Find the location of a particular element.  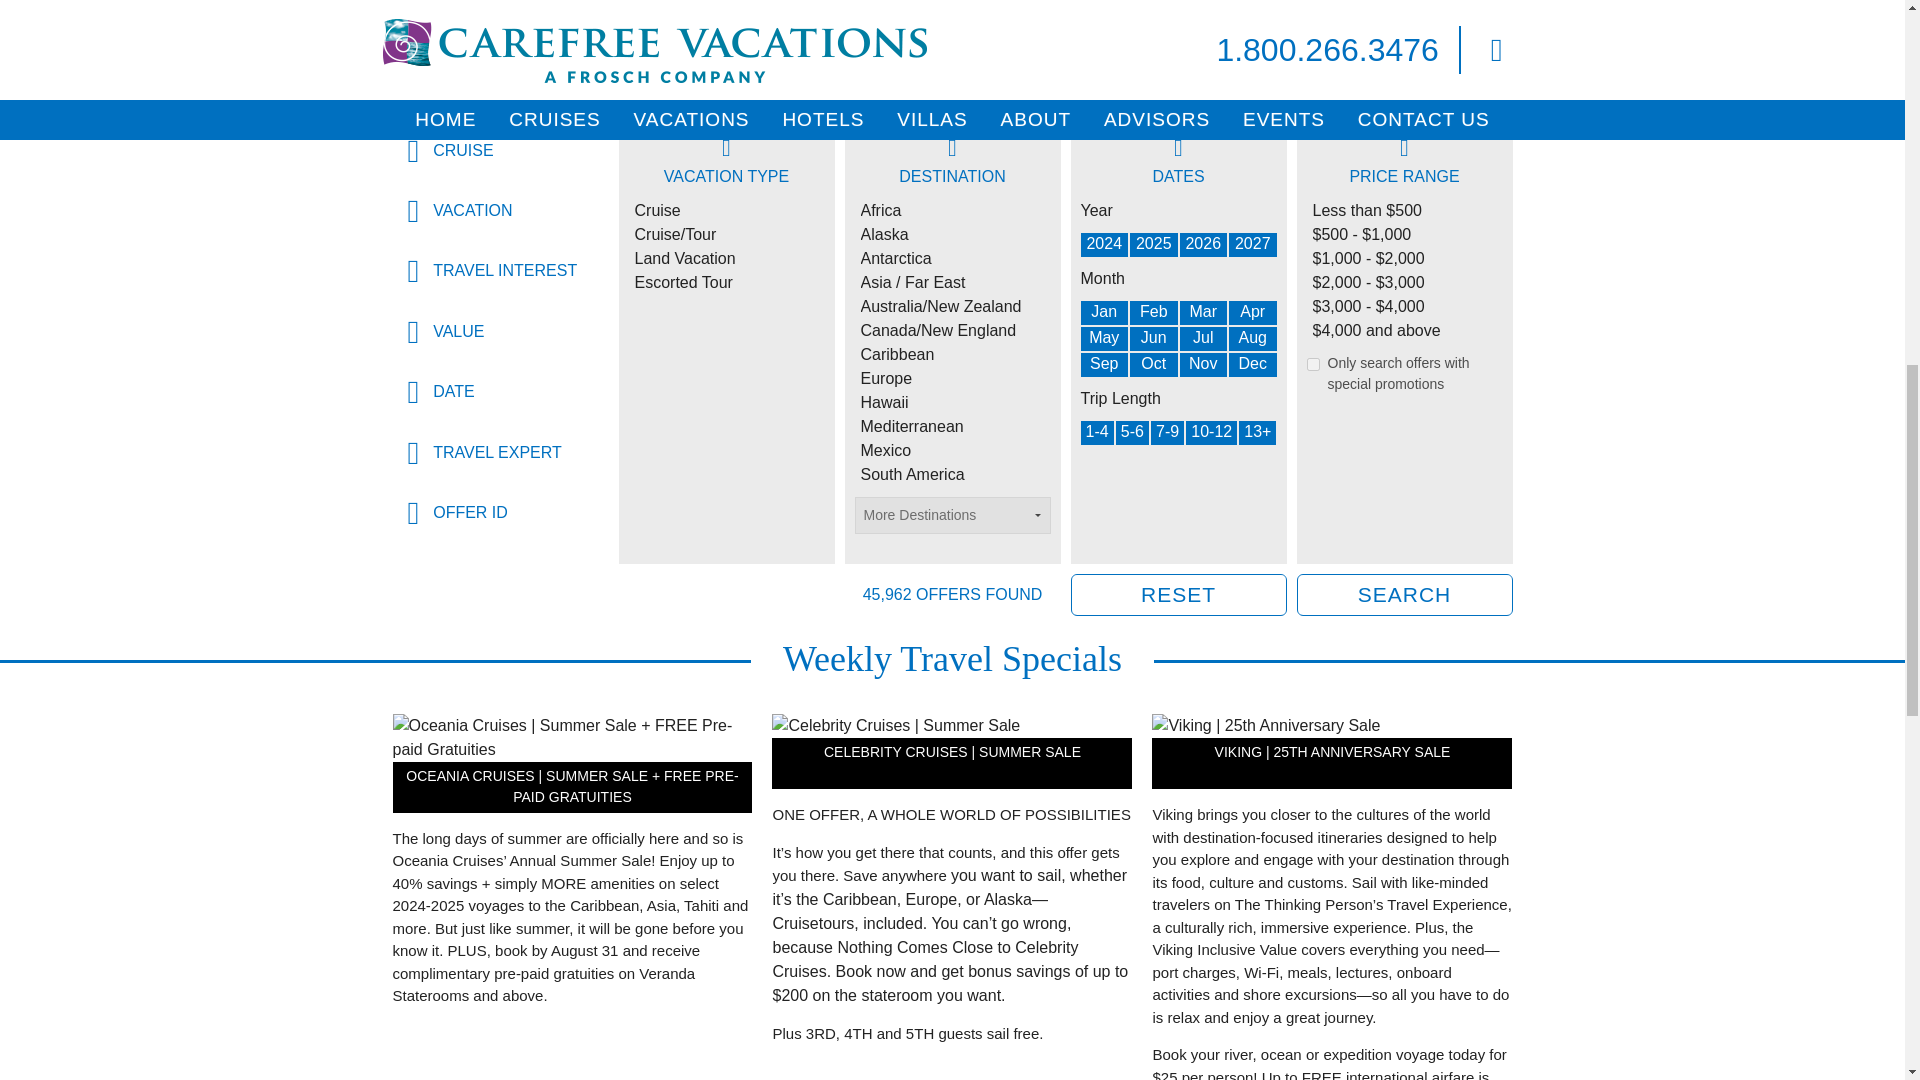

Caribbean is located at coordinates (952, 355).